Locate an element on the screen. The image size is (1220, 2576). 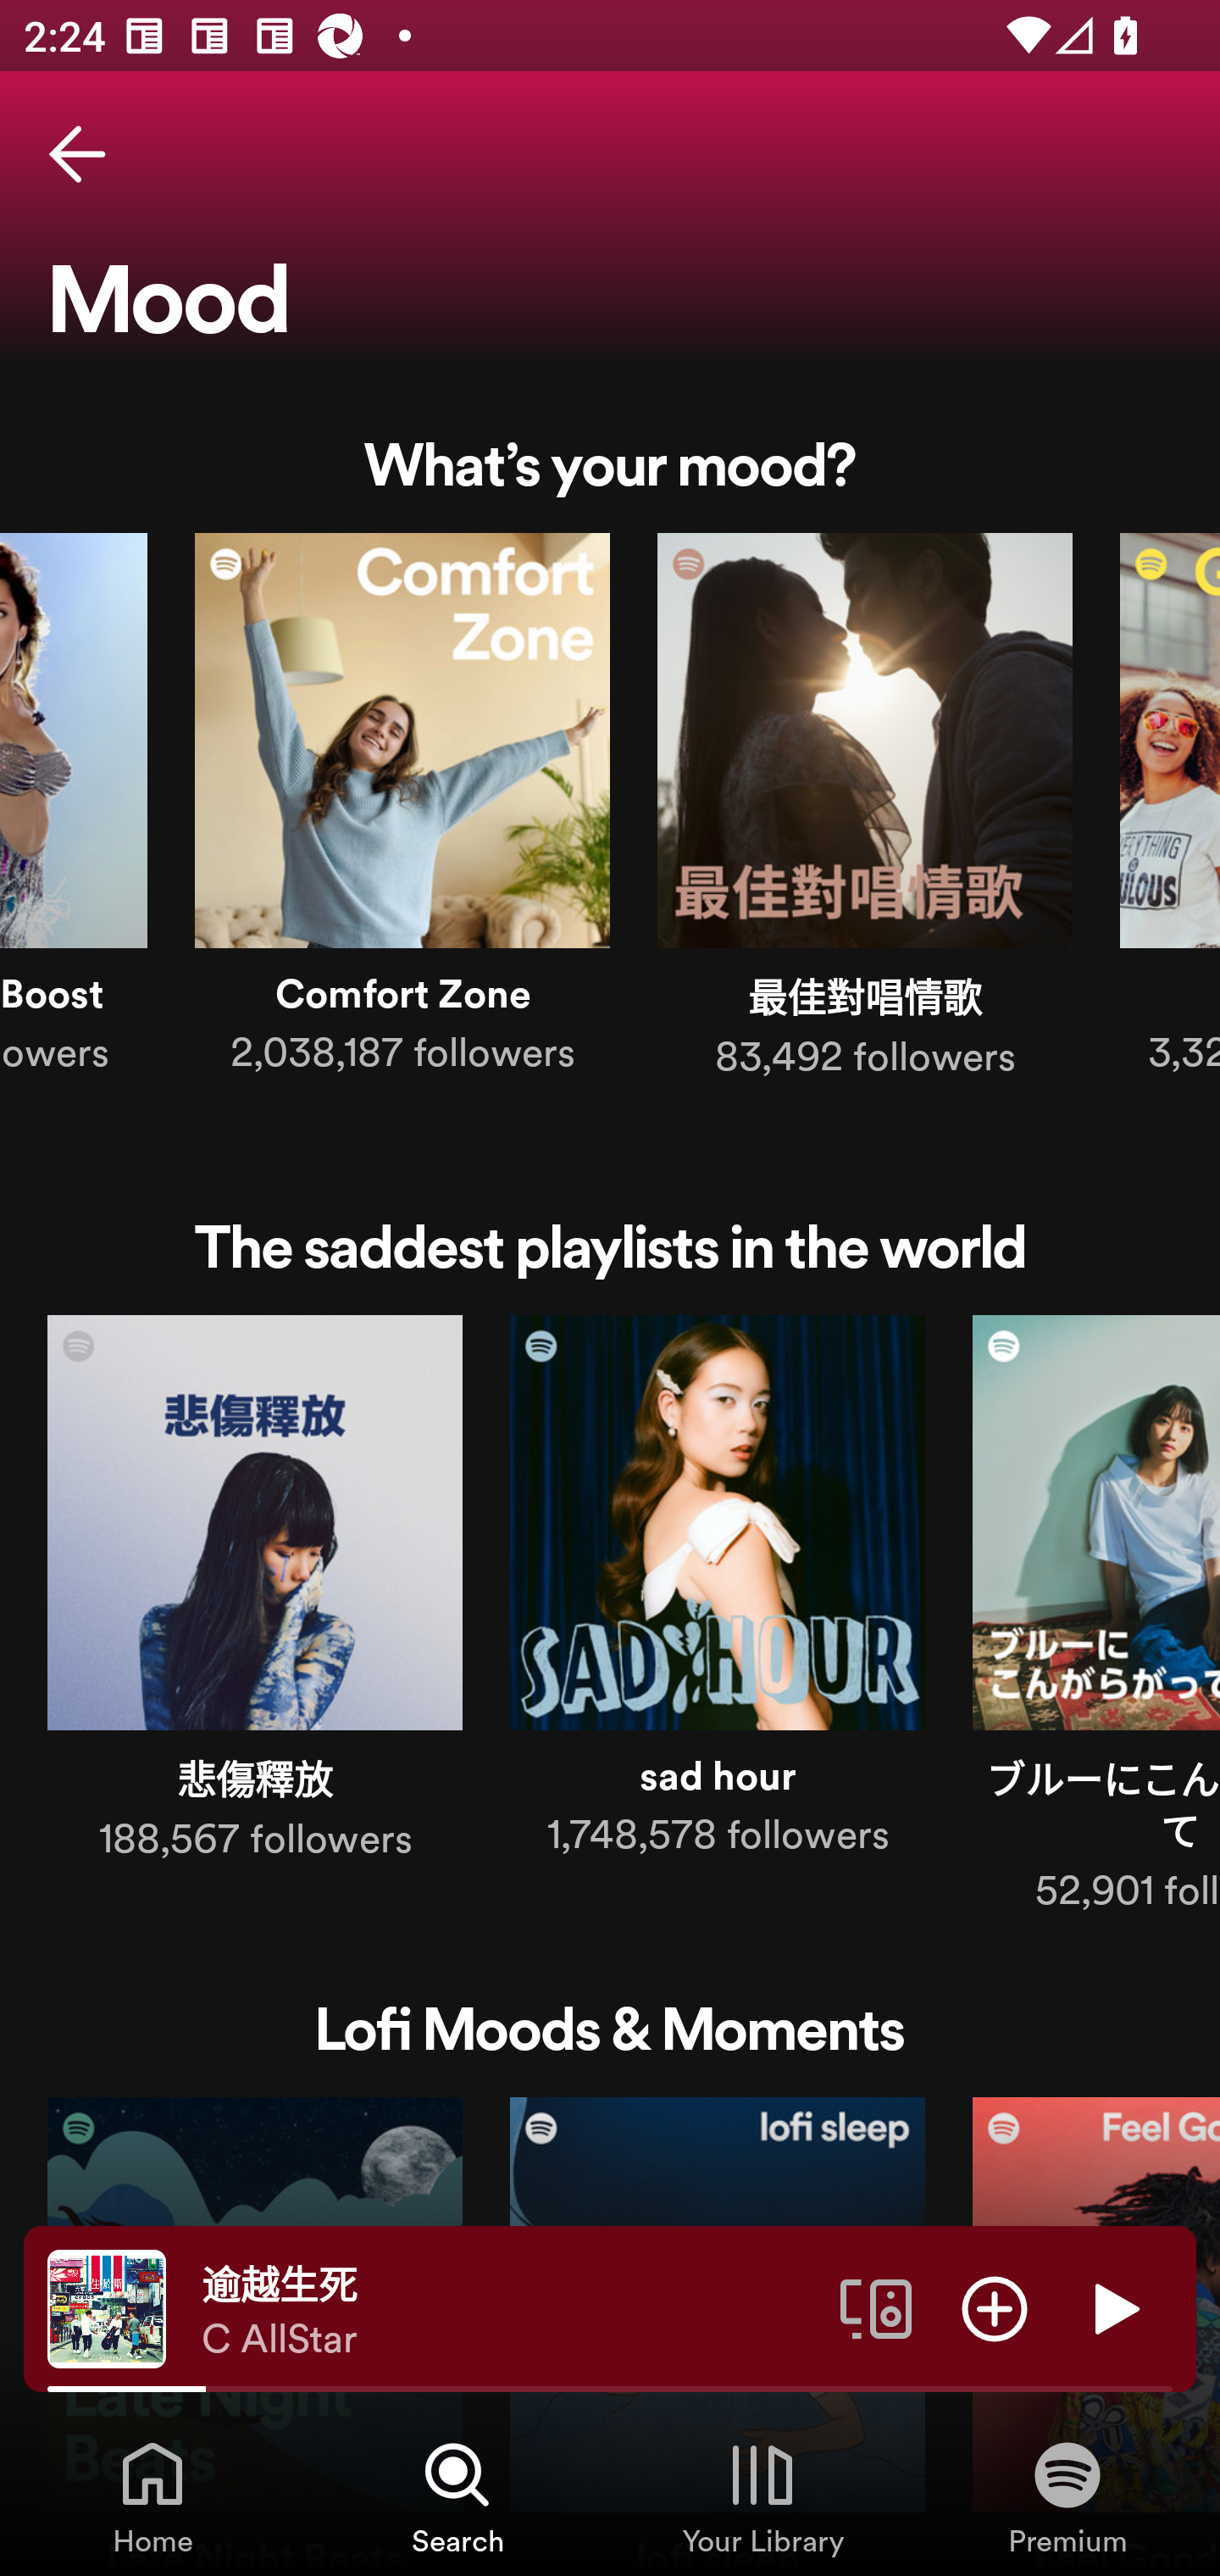
Your Library, Tab 3 of 4 Your Library Your Library is located at coordinates (762, 2496).